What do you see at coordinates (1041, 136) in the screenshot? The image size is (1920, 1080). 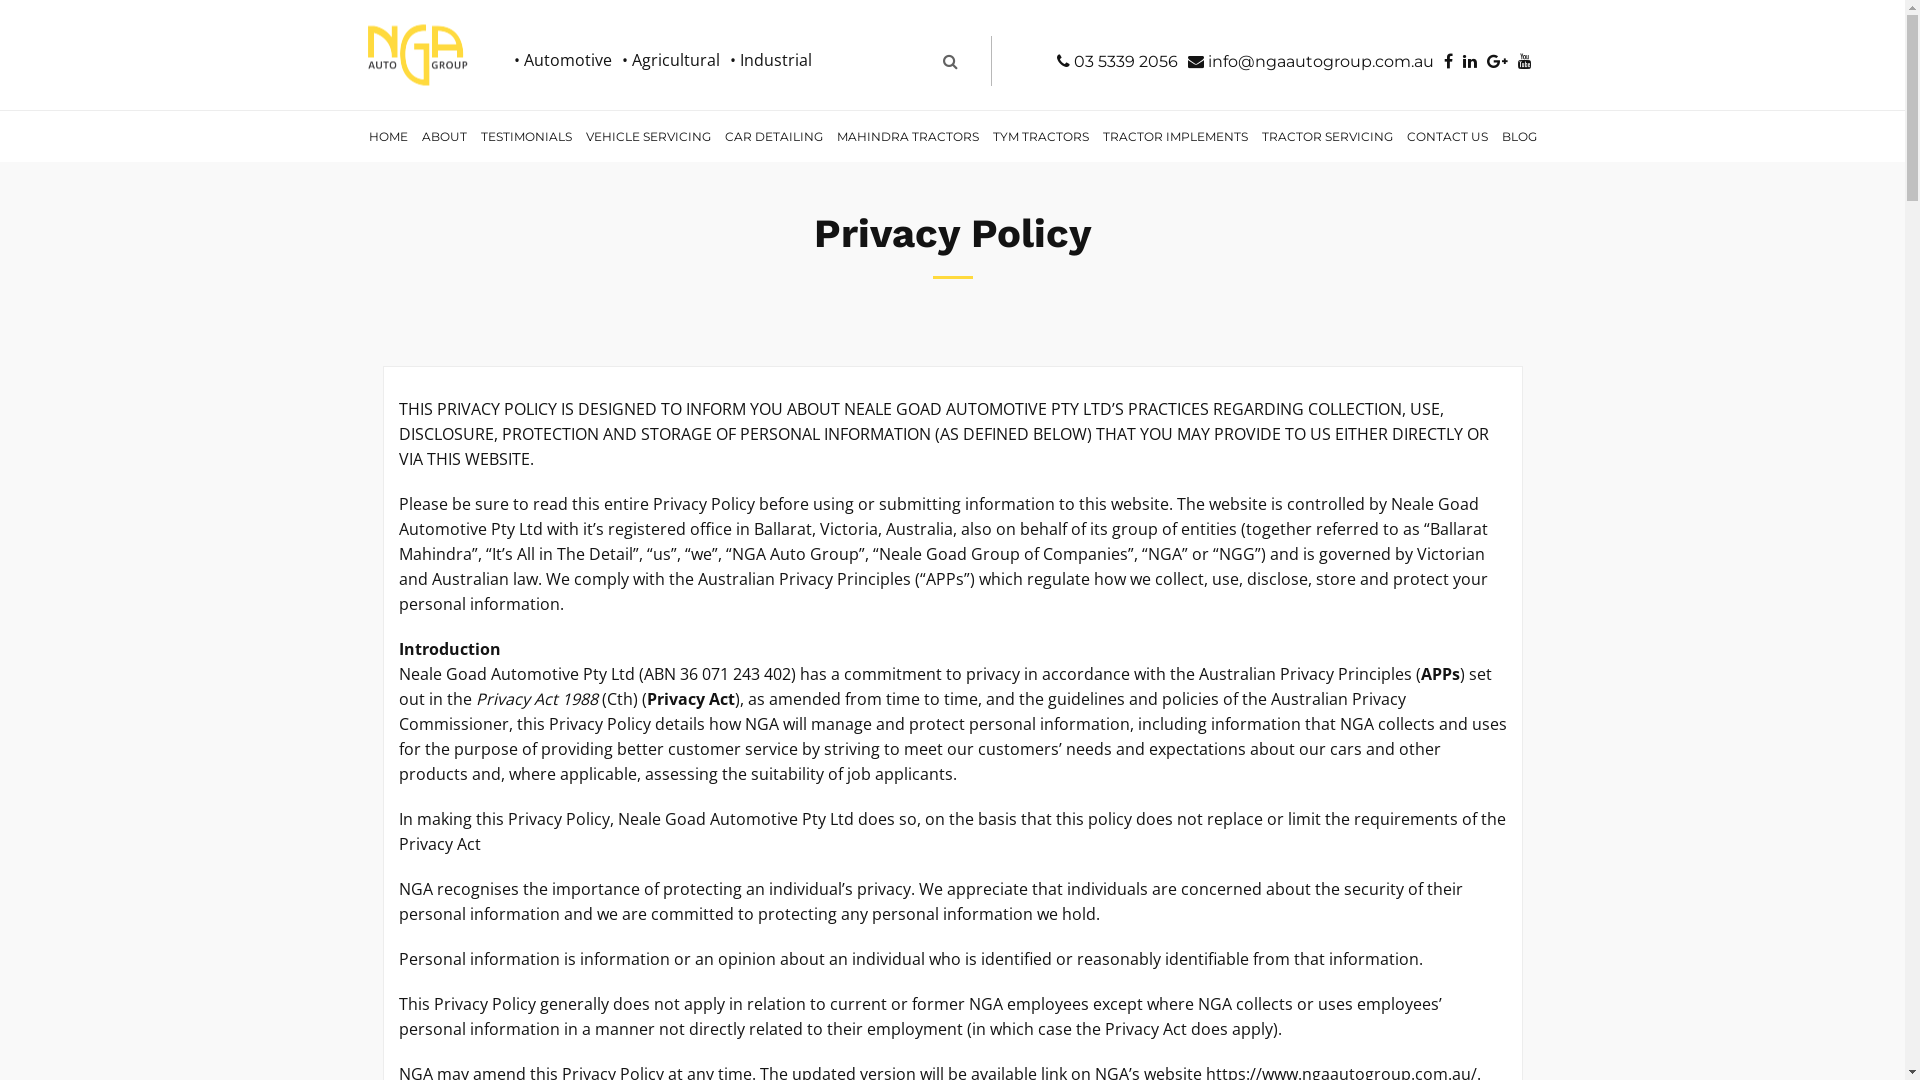 I see `TYM TRACTORS` at bounding box center [1041, 136].